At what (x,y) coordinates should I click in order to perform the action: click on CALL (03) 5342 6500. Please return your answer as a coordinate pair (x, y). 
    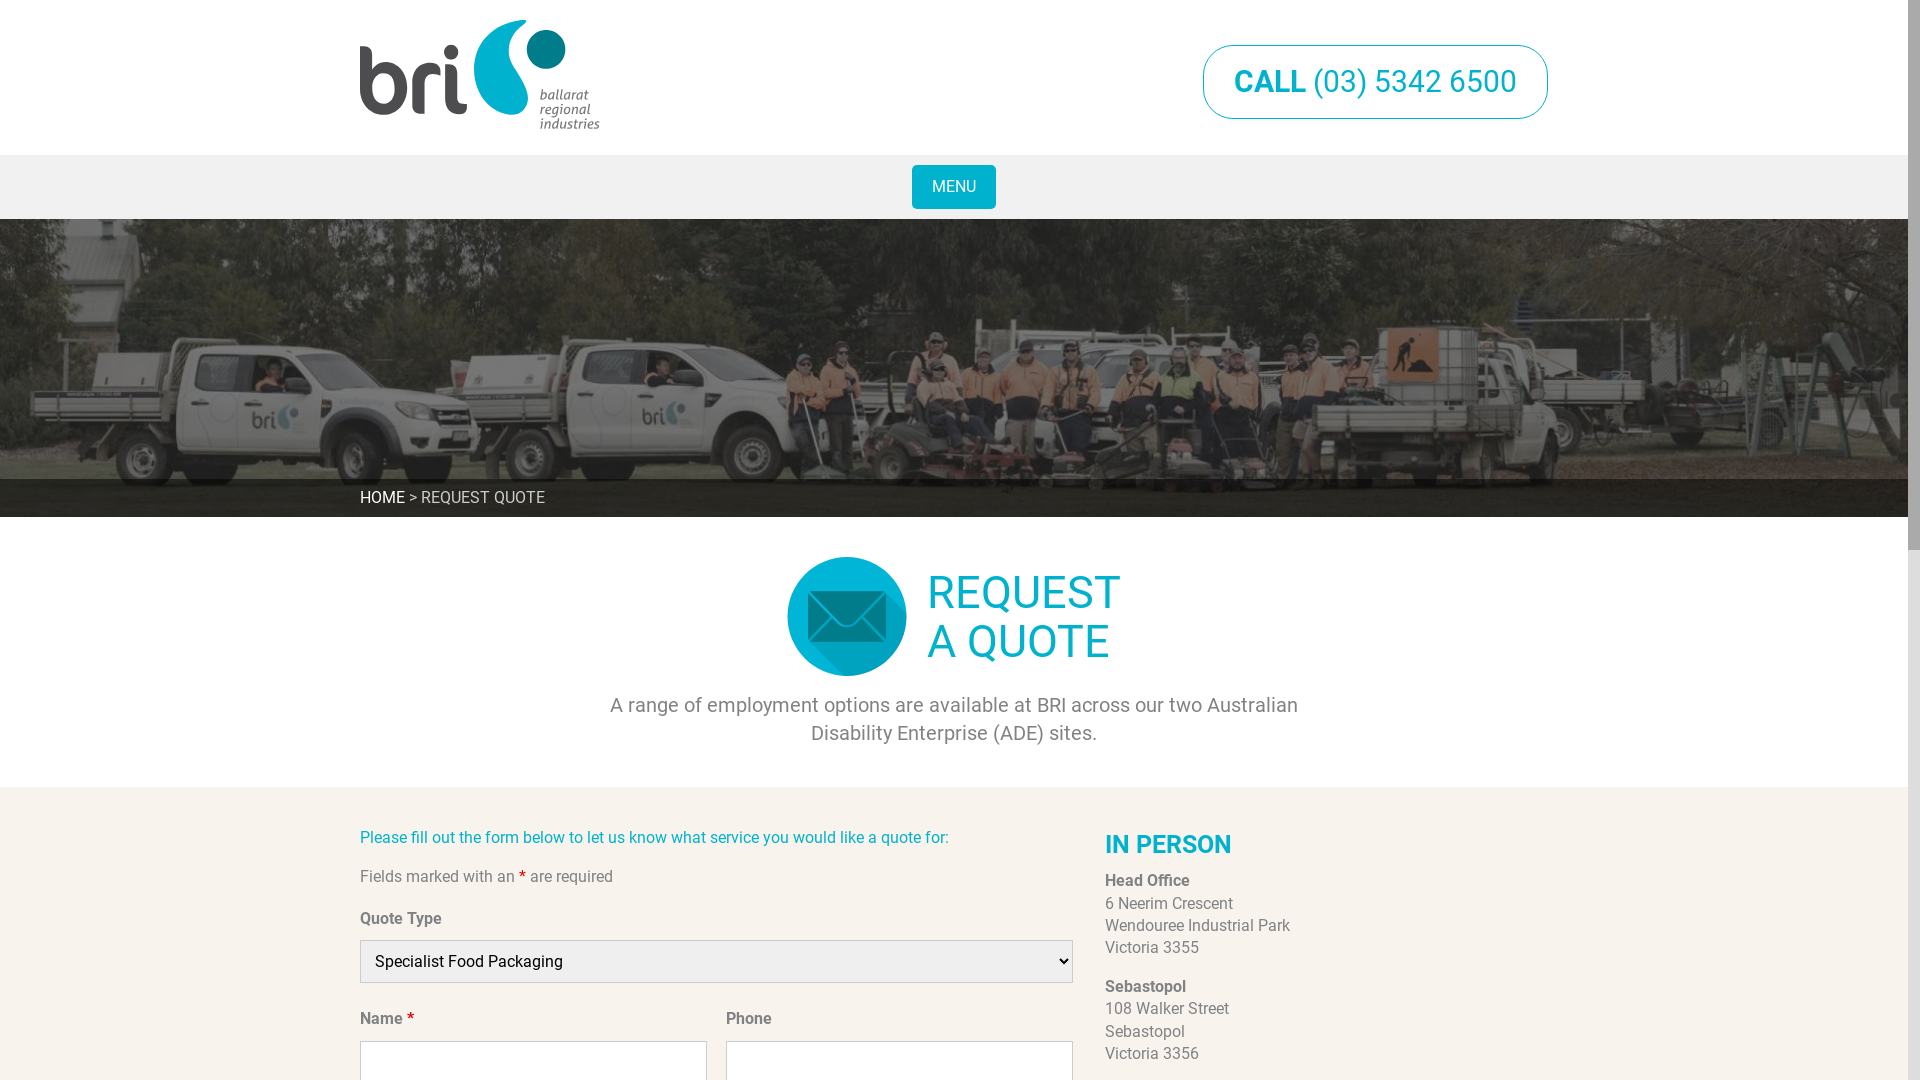
    Looking at the image, I should click on (1376, 82).